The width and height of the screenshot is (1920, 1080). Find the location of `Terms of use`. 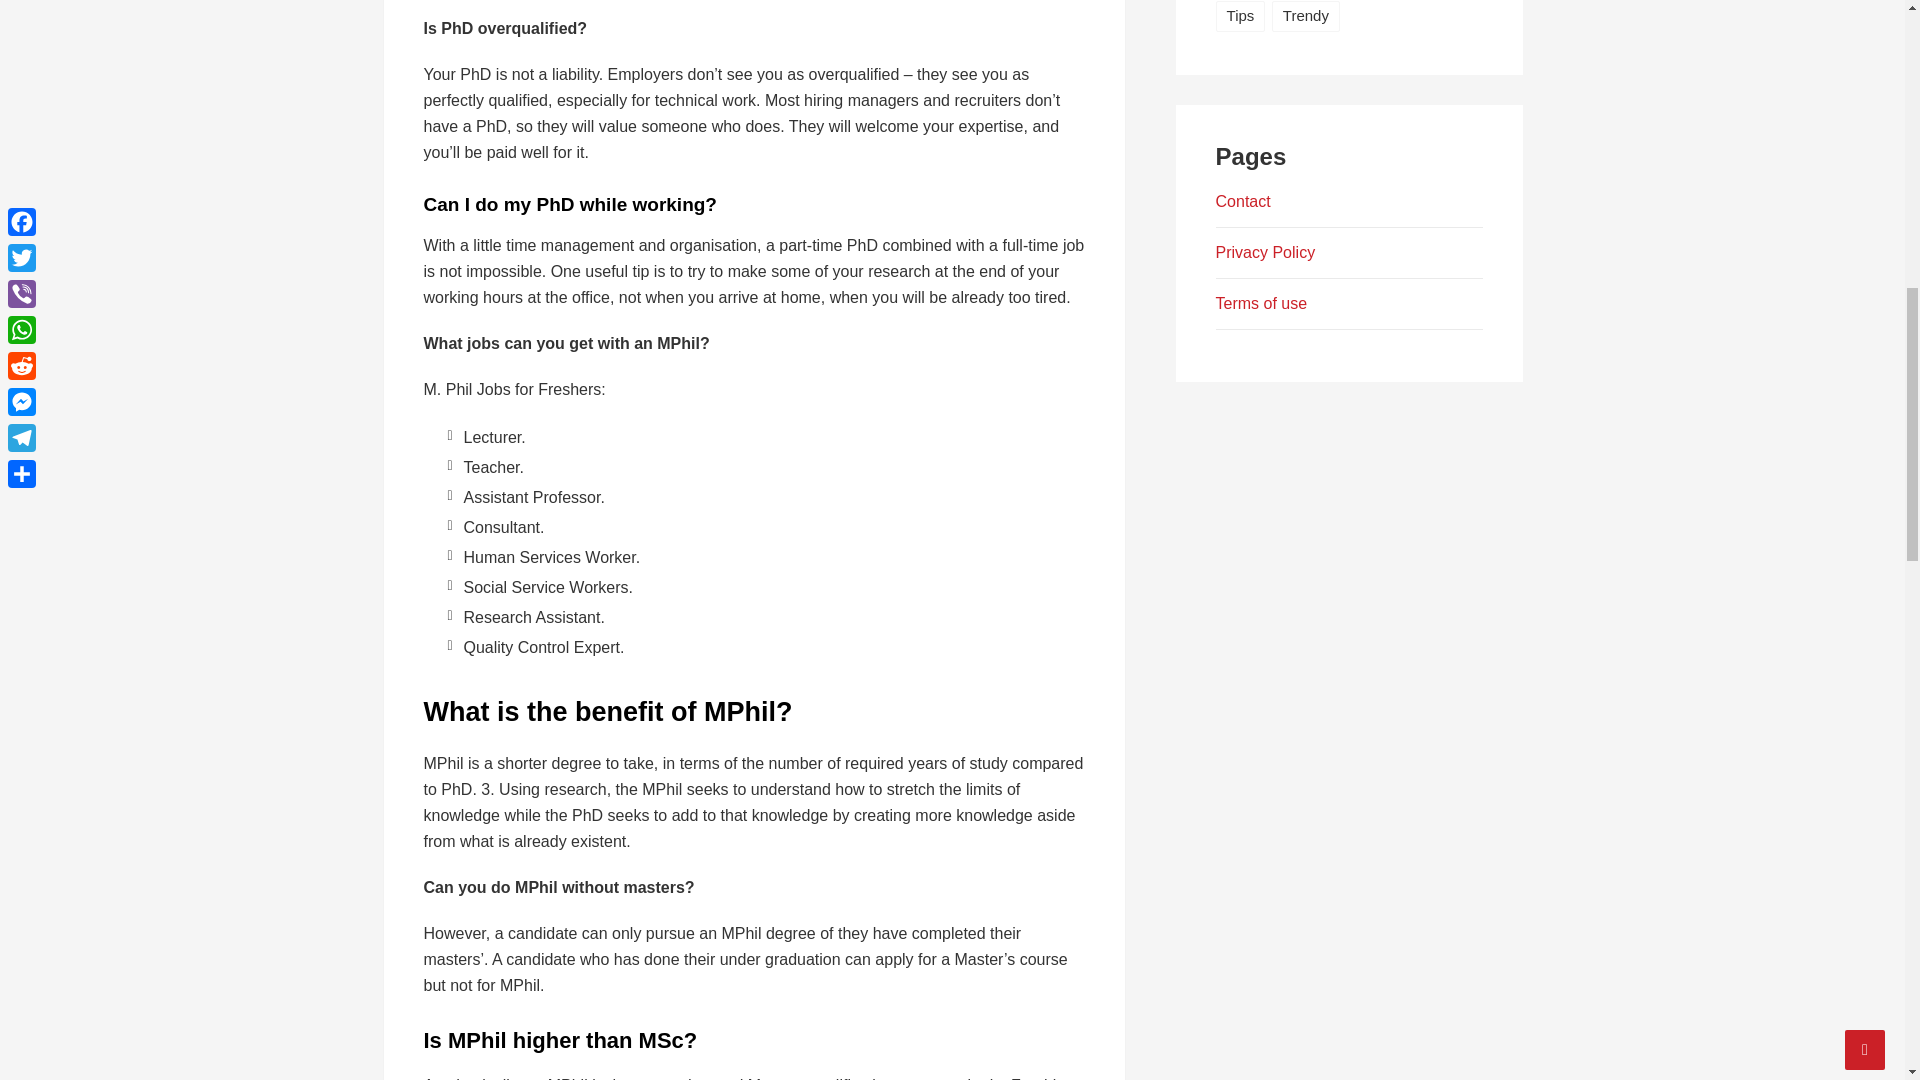

Terms of use is located at coordinates (1261, 303).